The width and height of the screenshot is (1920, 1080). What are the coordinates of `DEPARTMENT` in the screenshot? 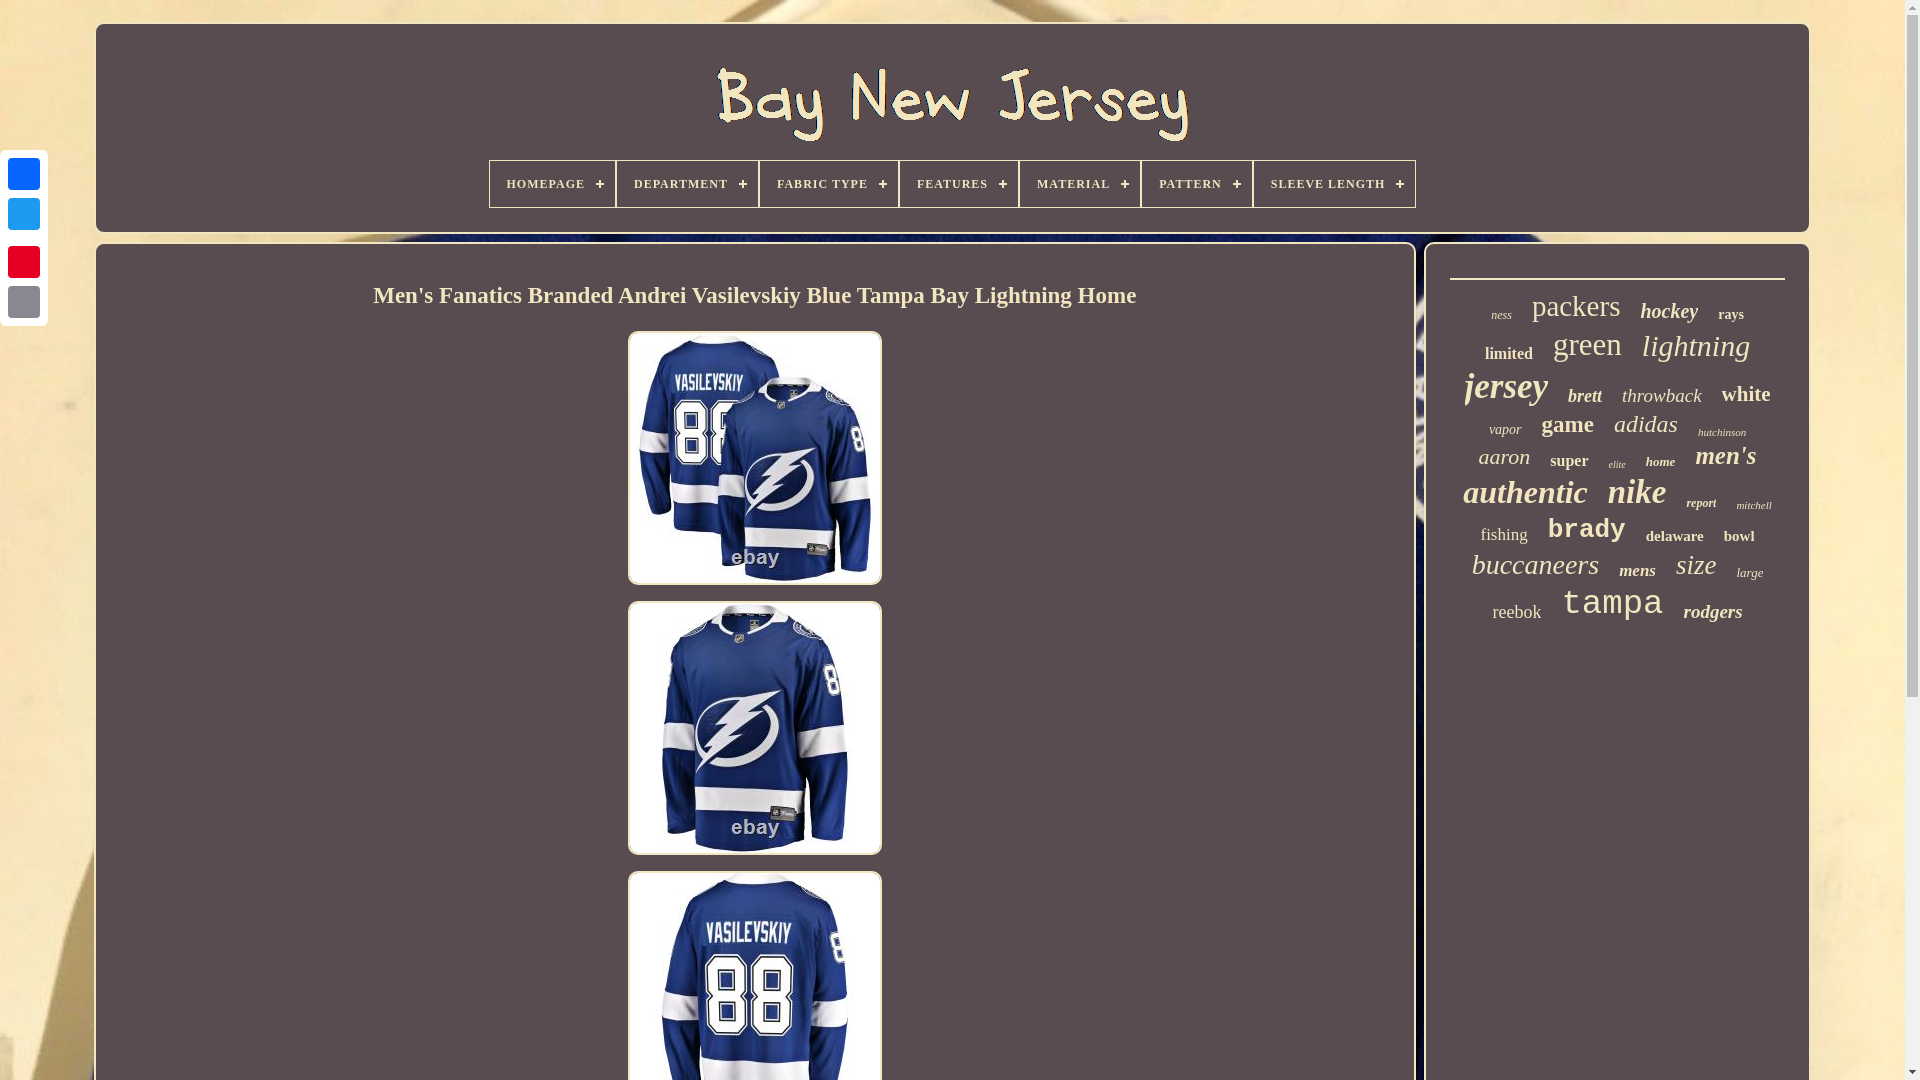 It's located at (687, 184).